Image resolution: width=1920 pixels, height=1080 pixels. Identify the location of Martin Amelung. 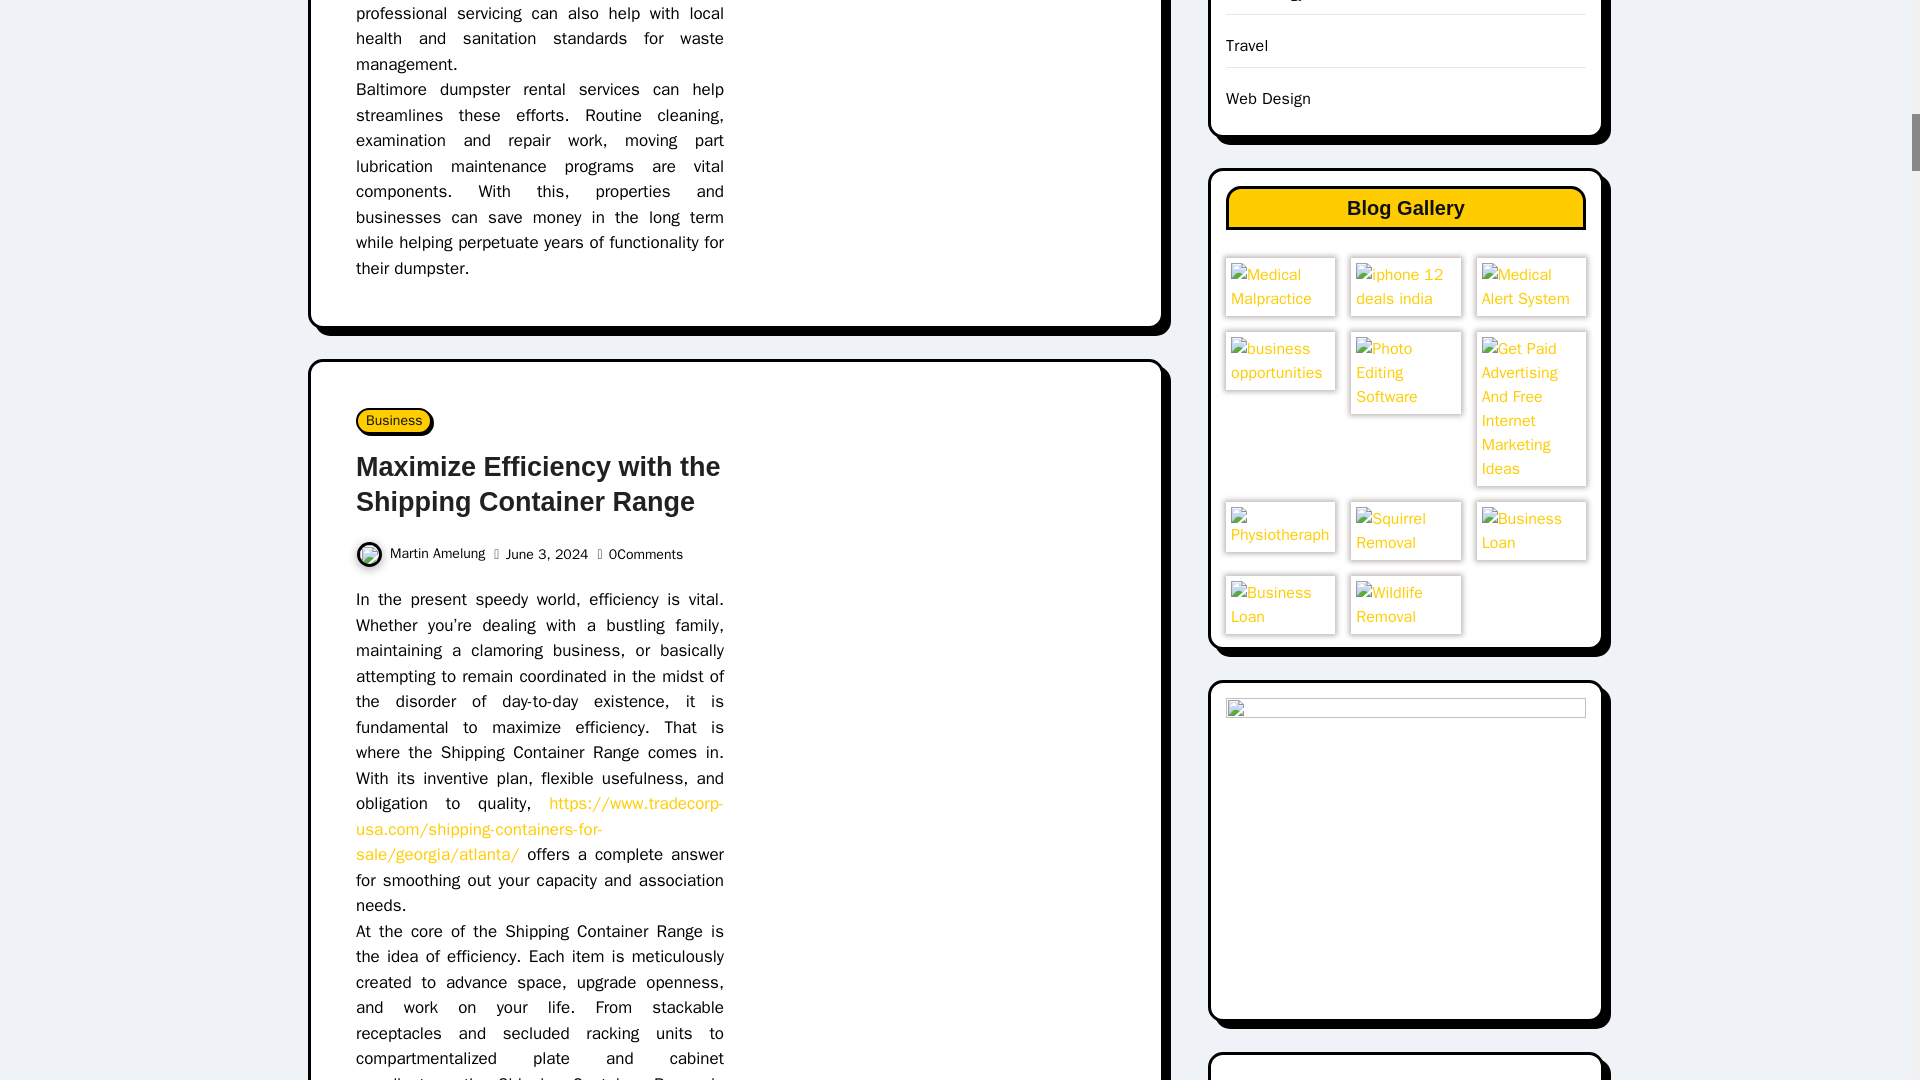
(420, 553).